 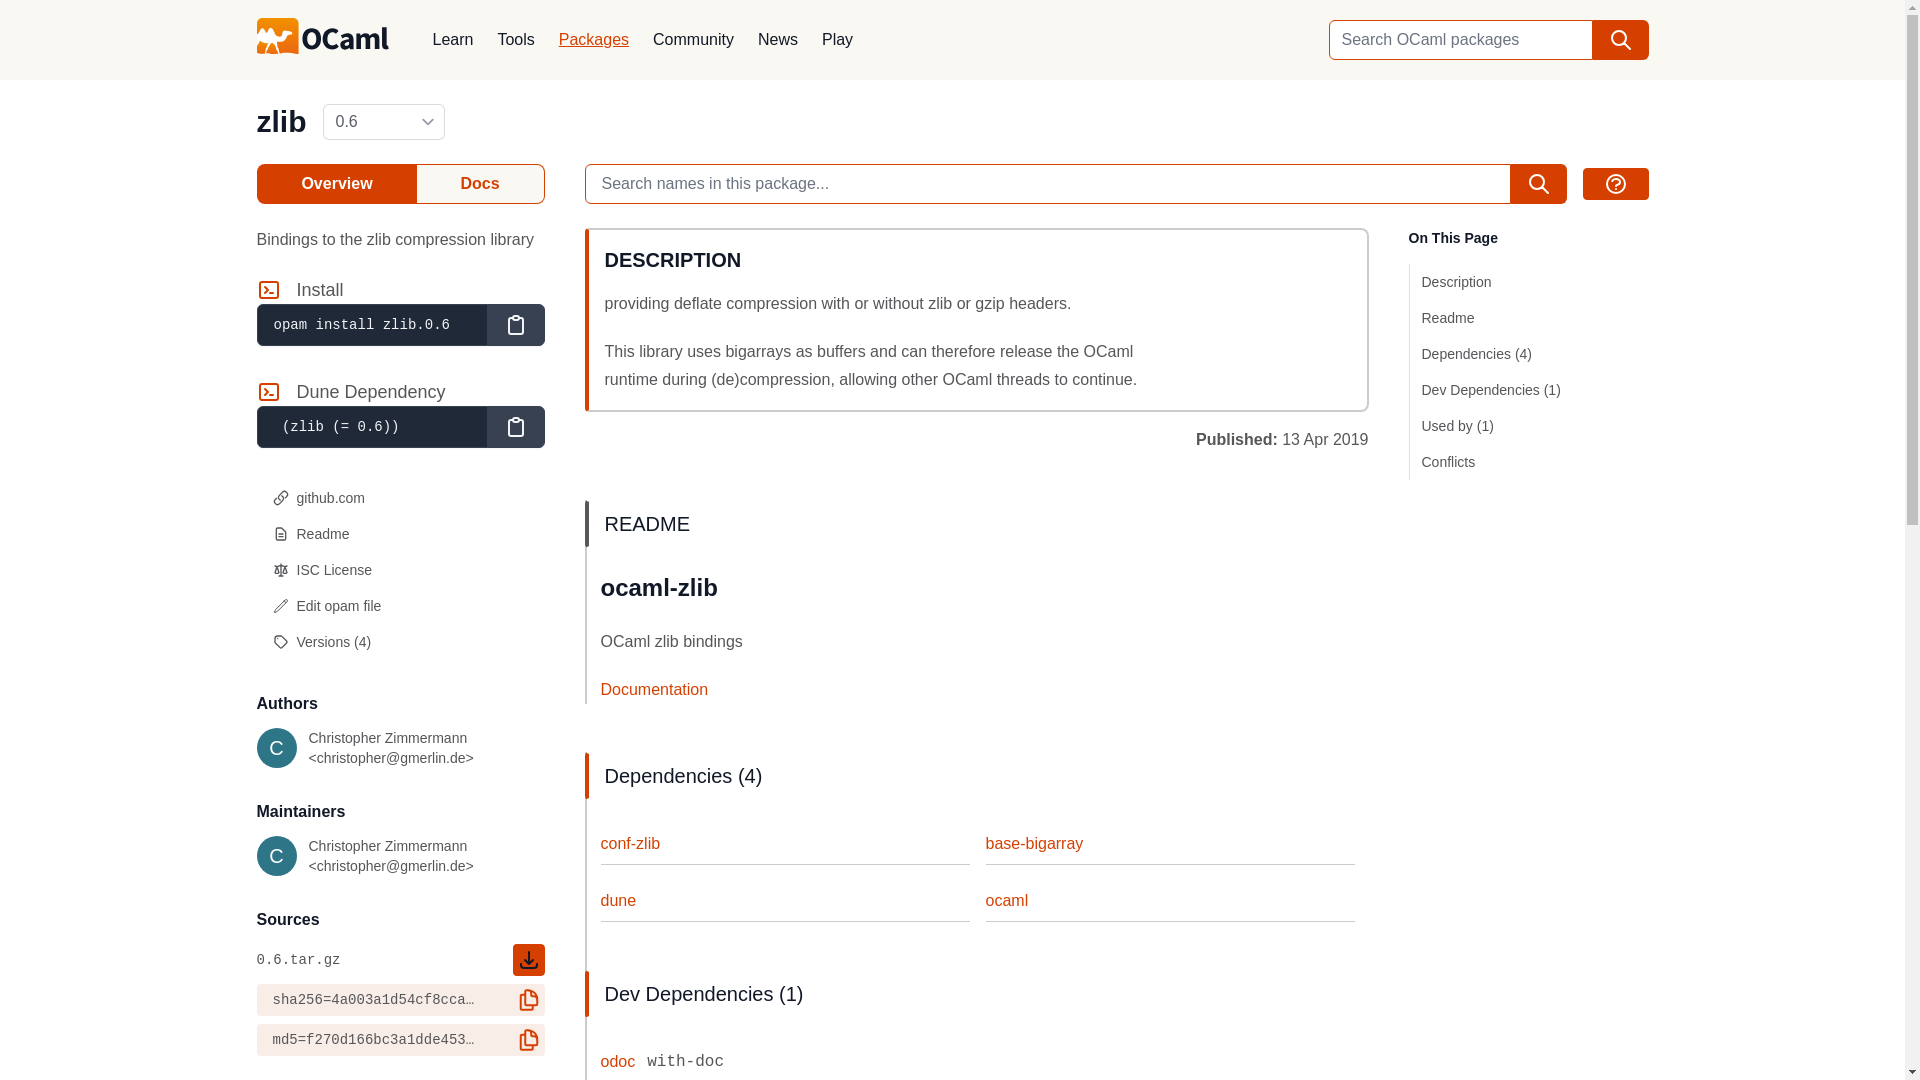 What do you see at coordinates (280, 121) in the screenshot?
I see `zlib` at bounding box center [280, 121].